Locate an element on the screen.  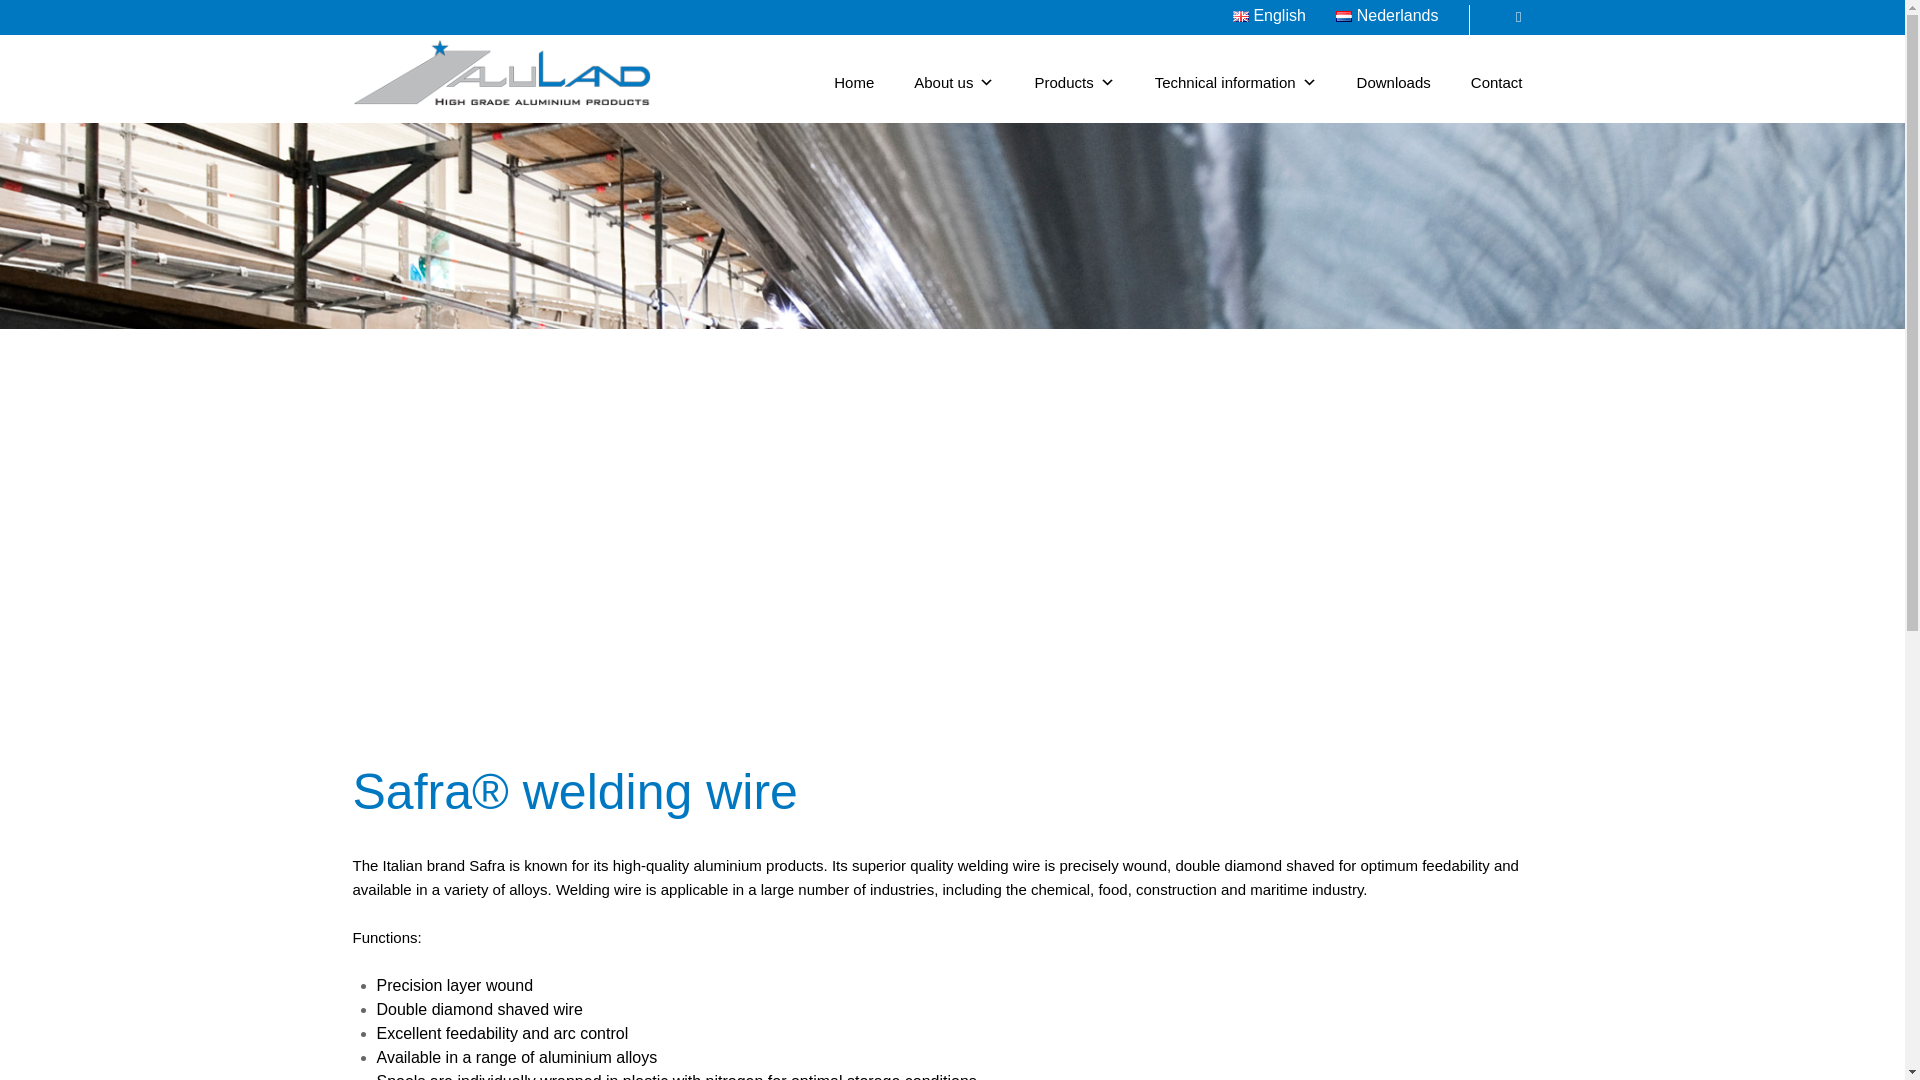
Products is located at coordinates (1073, 82).